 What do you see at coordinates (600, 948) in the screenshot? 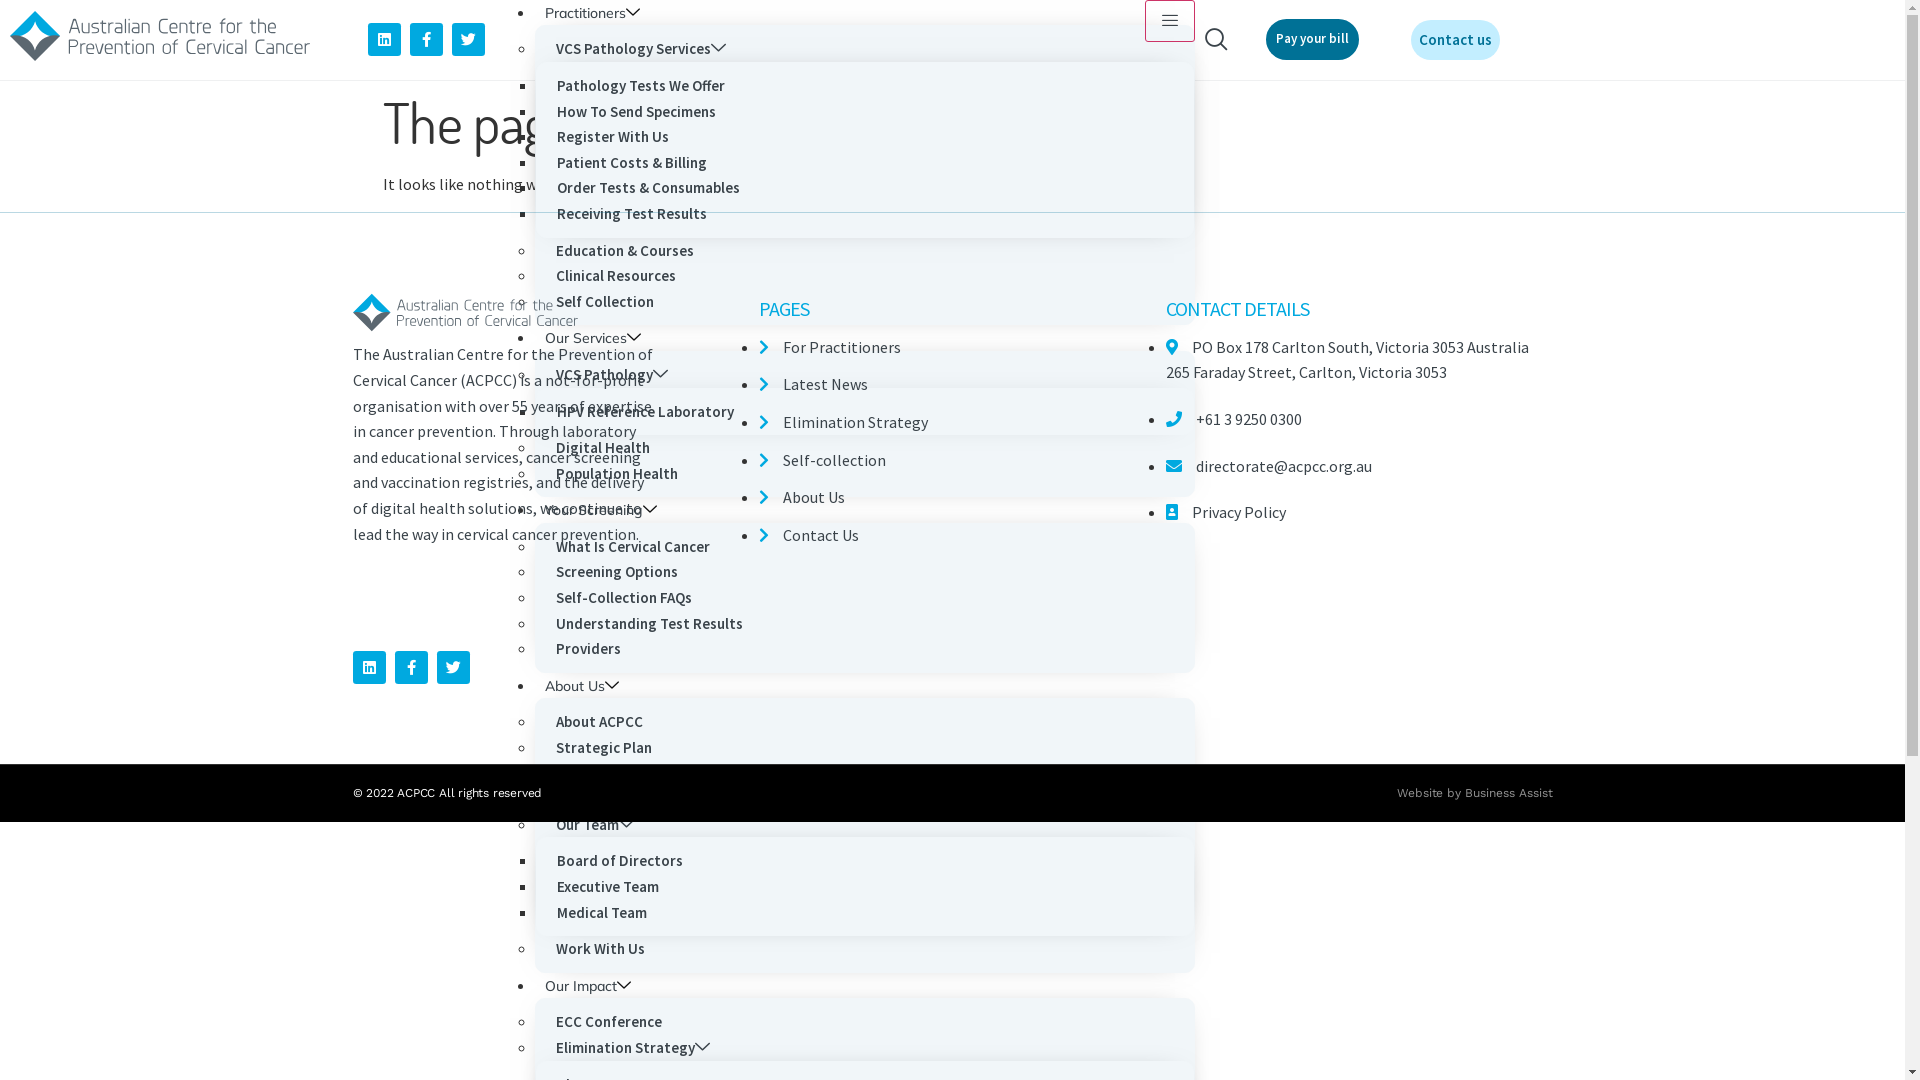
I see `Work With Us` at bounding box center [600, 948].